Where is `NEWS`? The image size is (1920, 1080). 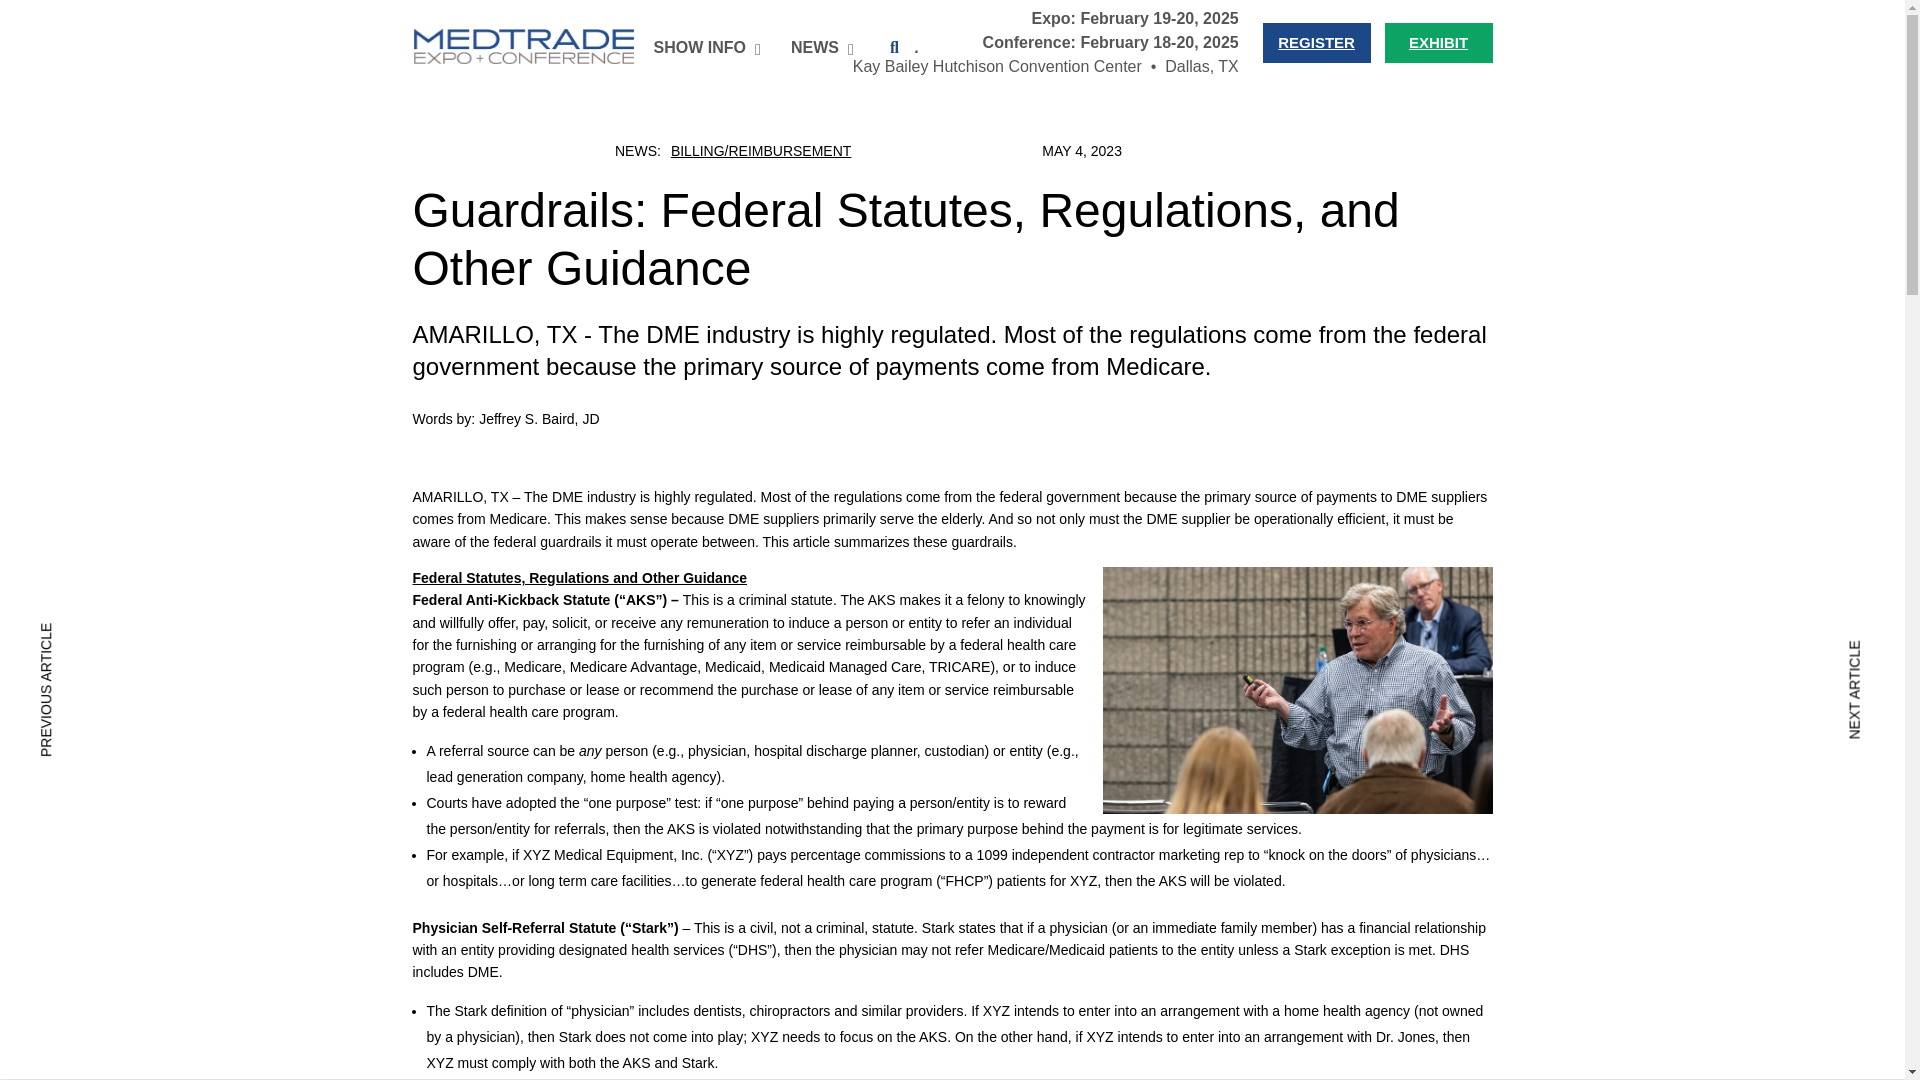
NEWS is located at coordinates (818, 48).